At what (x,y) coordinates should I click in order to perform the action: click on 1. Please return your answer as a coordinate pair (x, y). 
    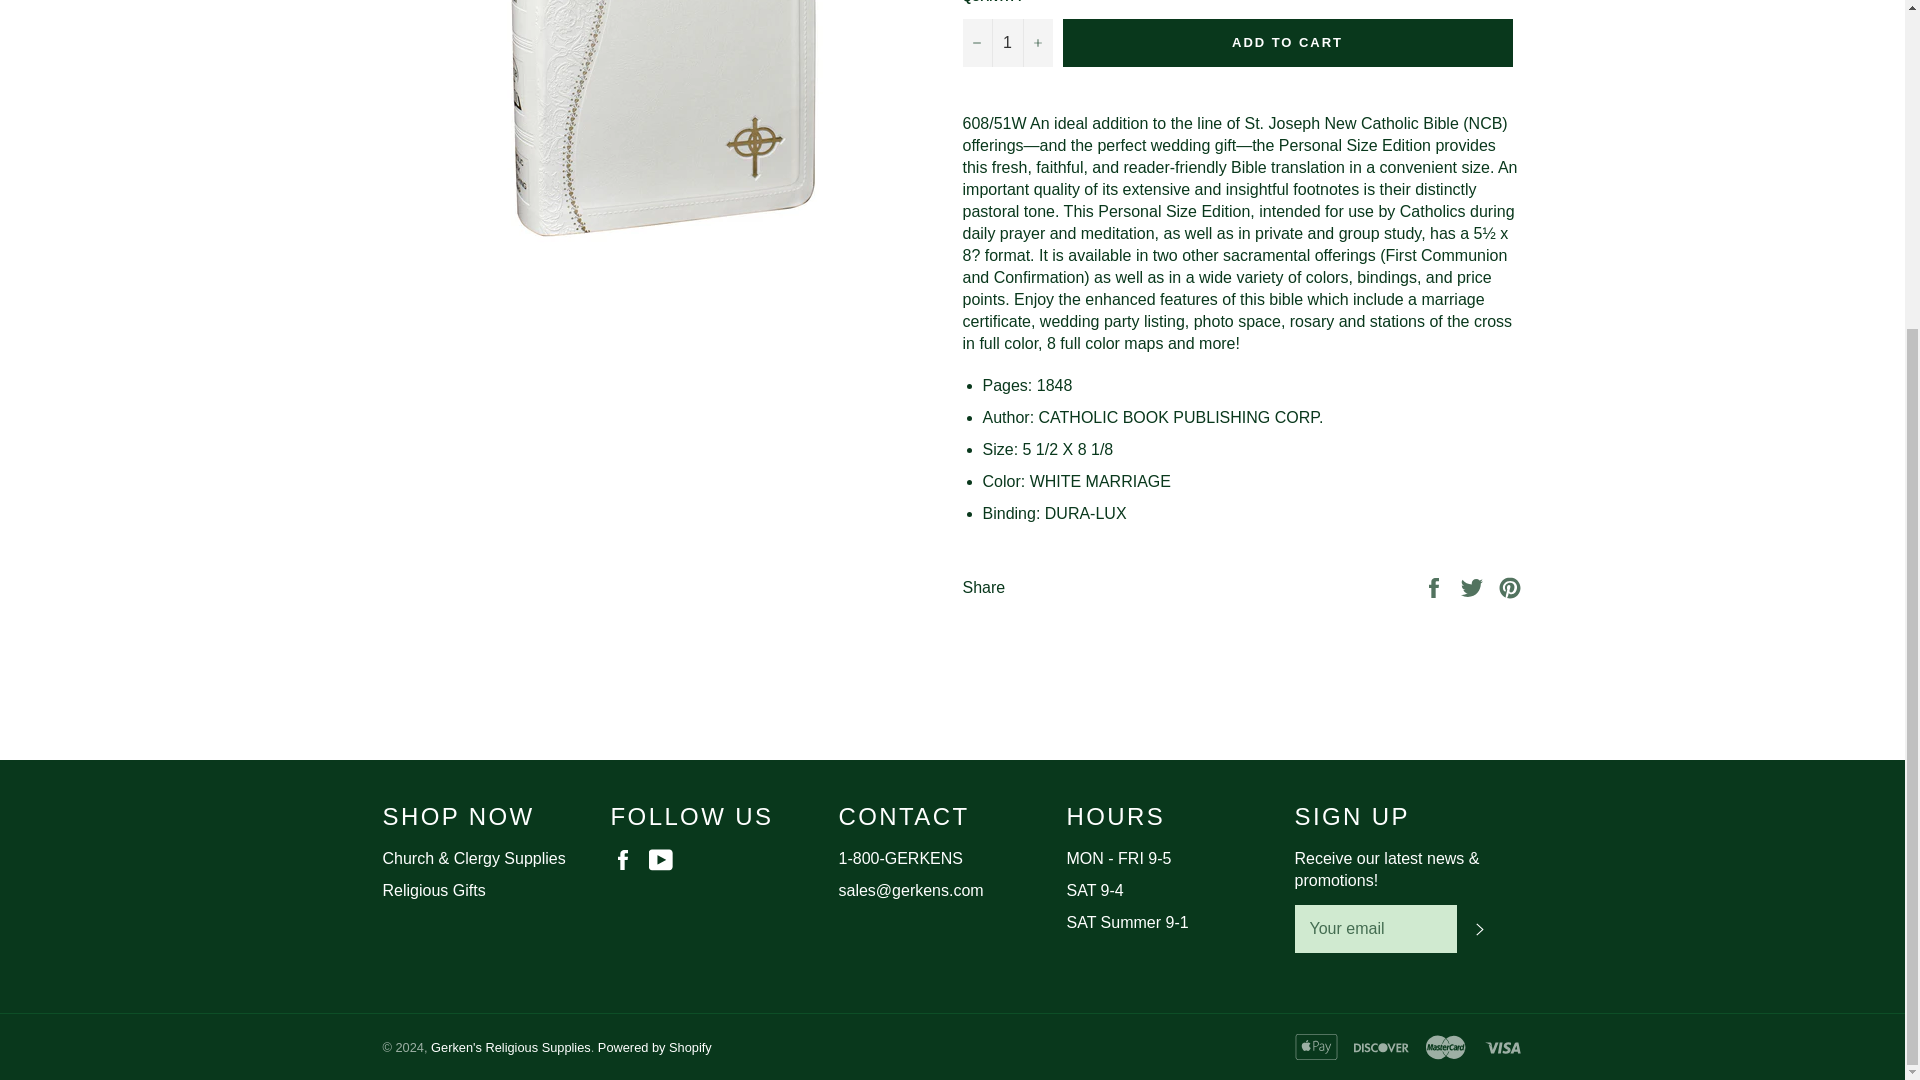
    Looking at the image, I should click on (1006, 42).